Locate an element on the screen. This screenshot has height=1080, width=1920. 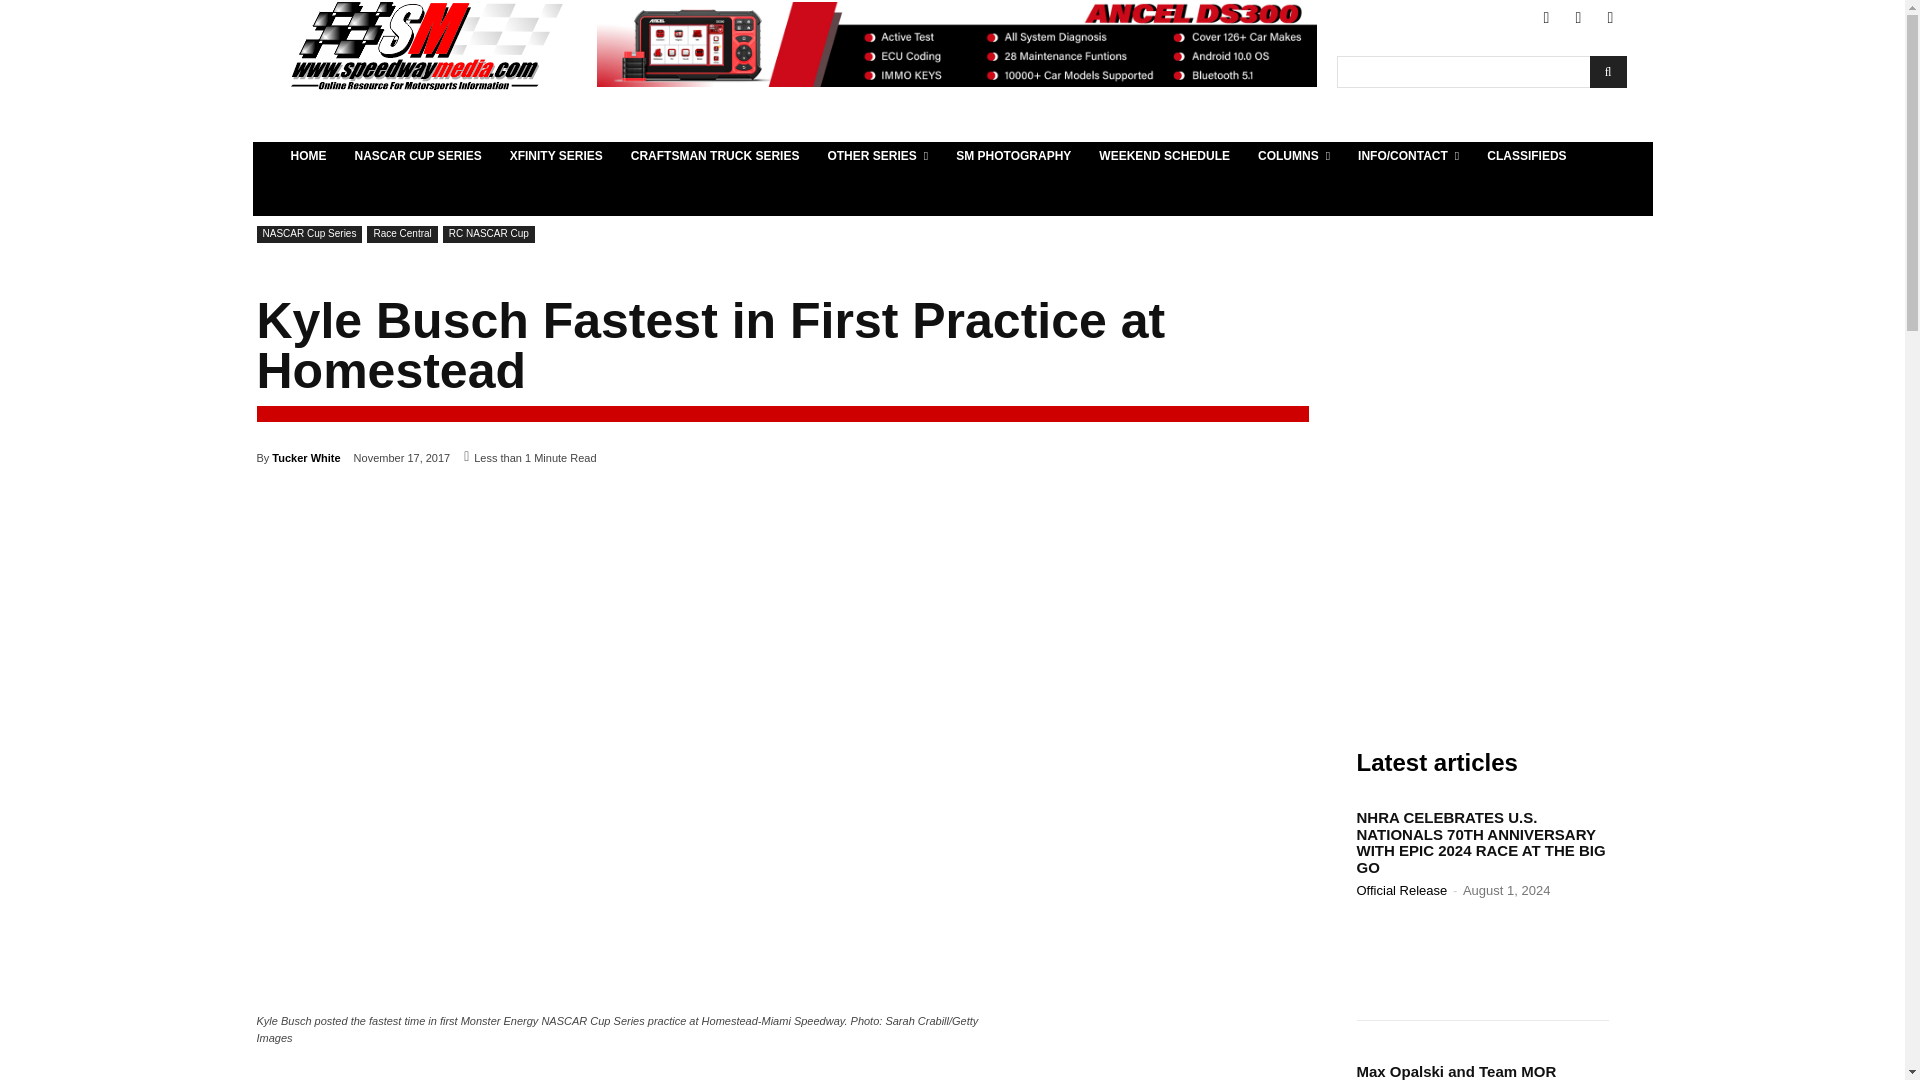
HOME is located at coordinates (308, 156).